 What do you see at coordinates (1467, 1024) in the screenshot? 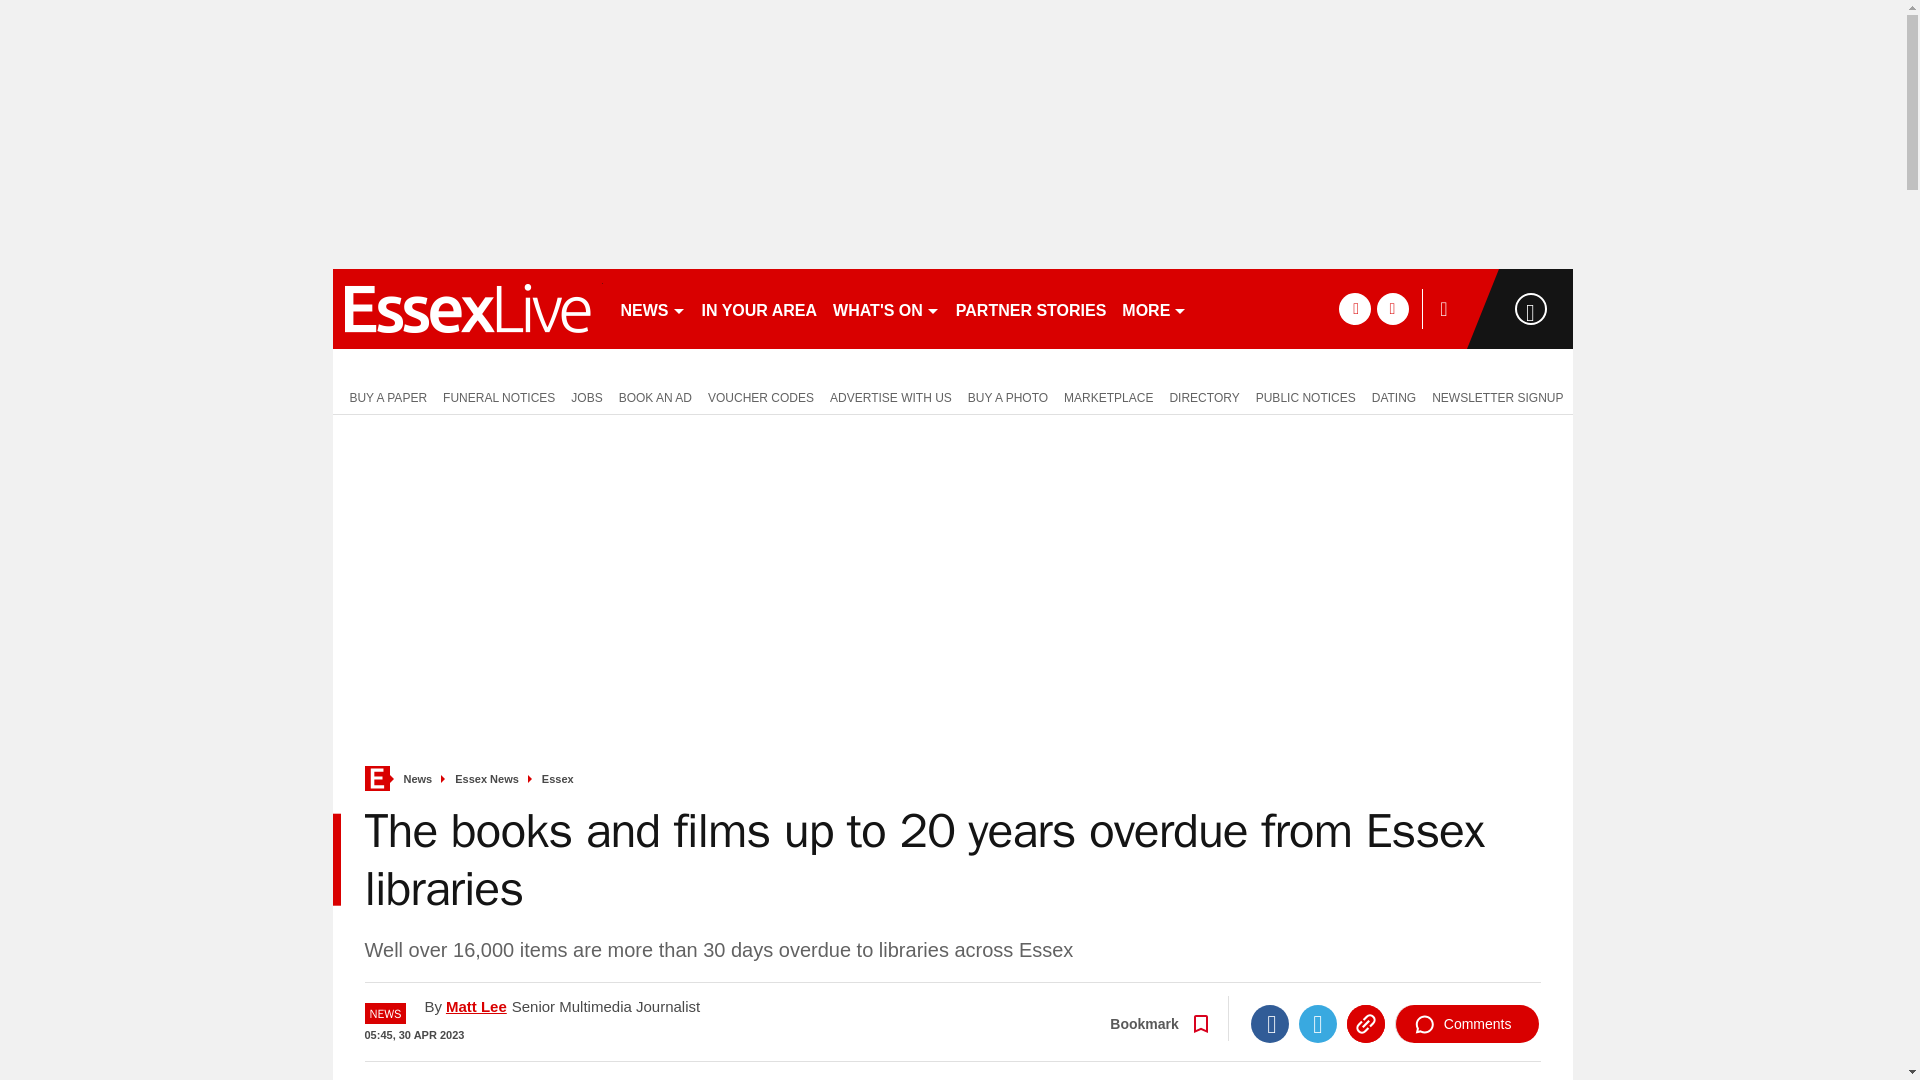
I see `Comments` at bounding box center [1467, 1024].